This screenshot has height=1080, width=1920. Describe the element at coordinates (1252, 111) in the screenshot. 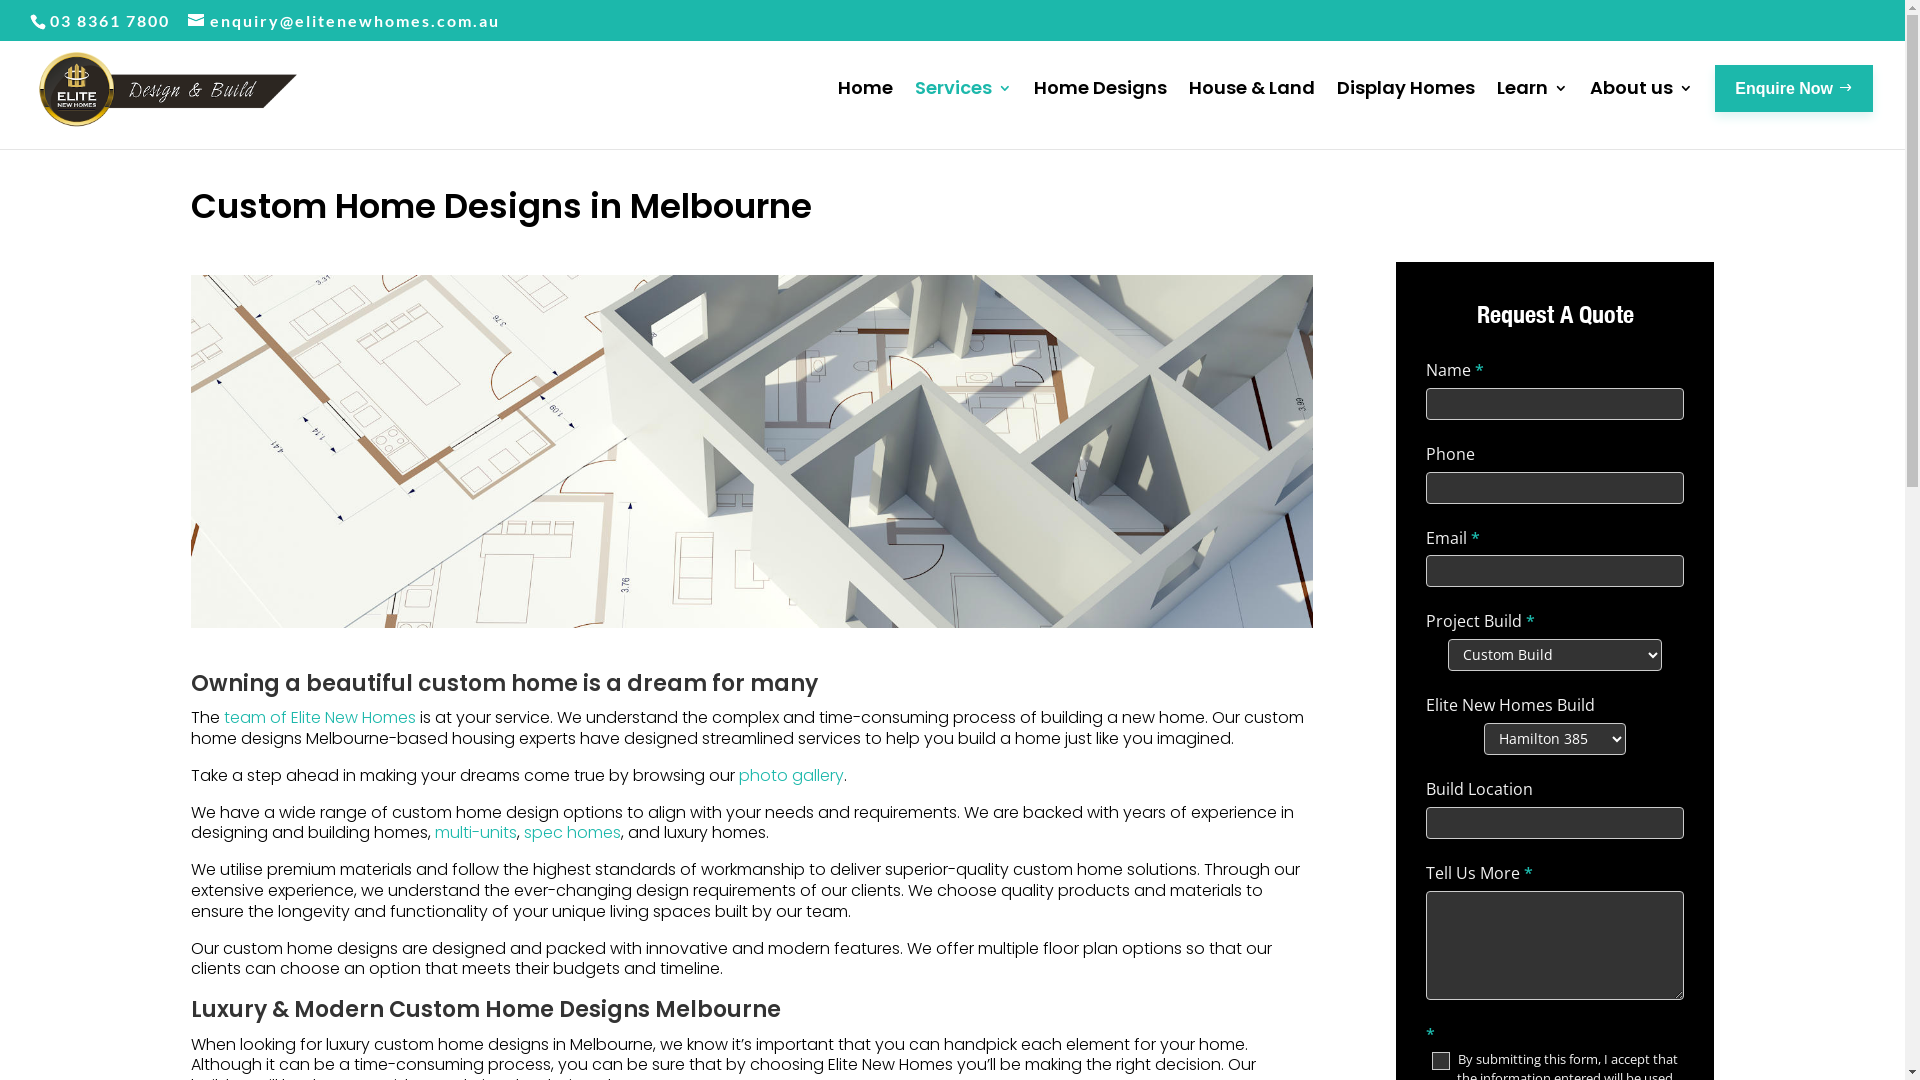

I see `House & Land` at that location.